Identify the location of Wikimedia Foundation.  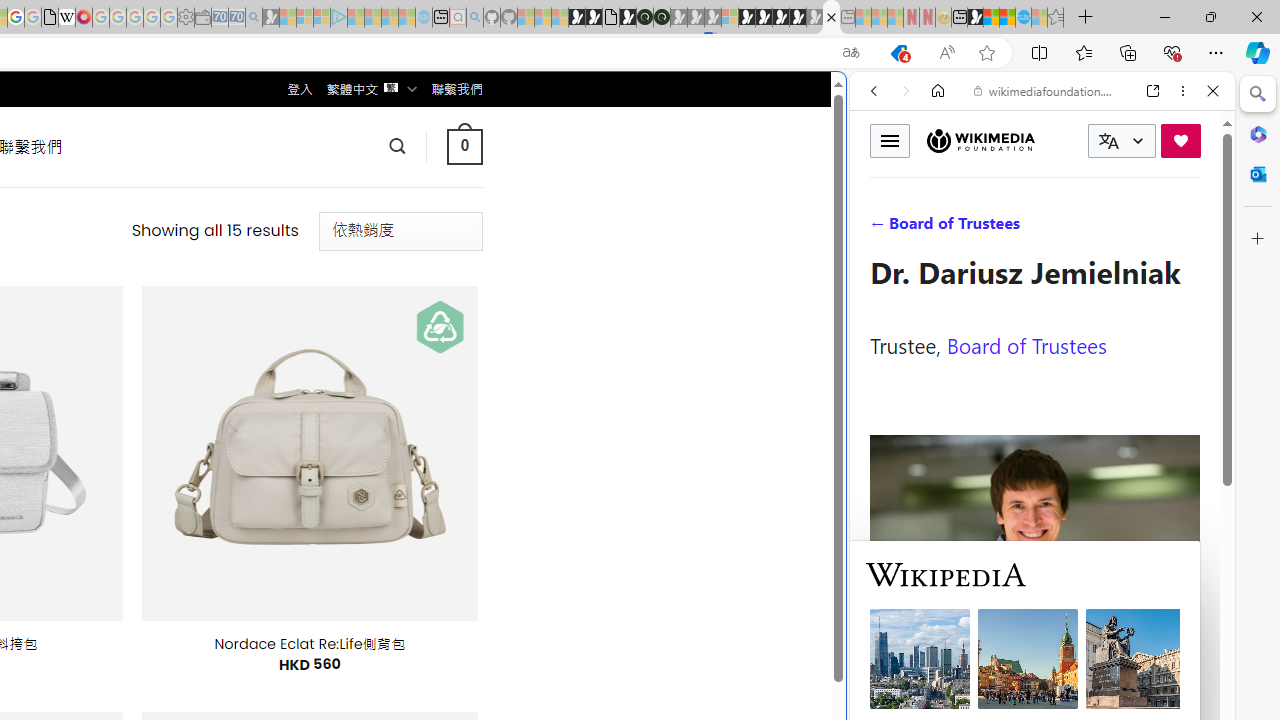
(980, 141).